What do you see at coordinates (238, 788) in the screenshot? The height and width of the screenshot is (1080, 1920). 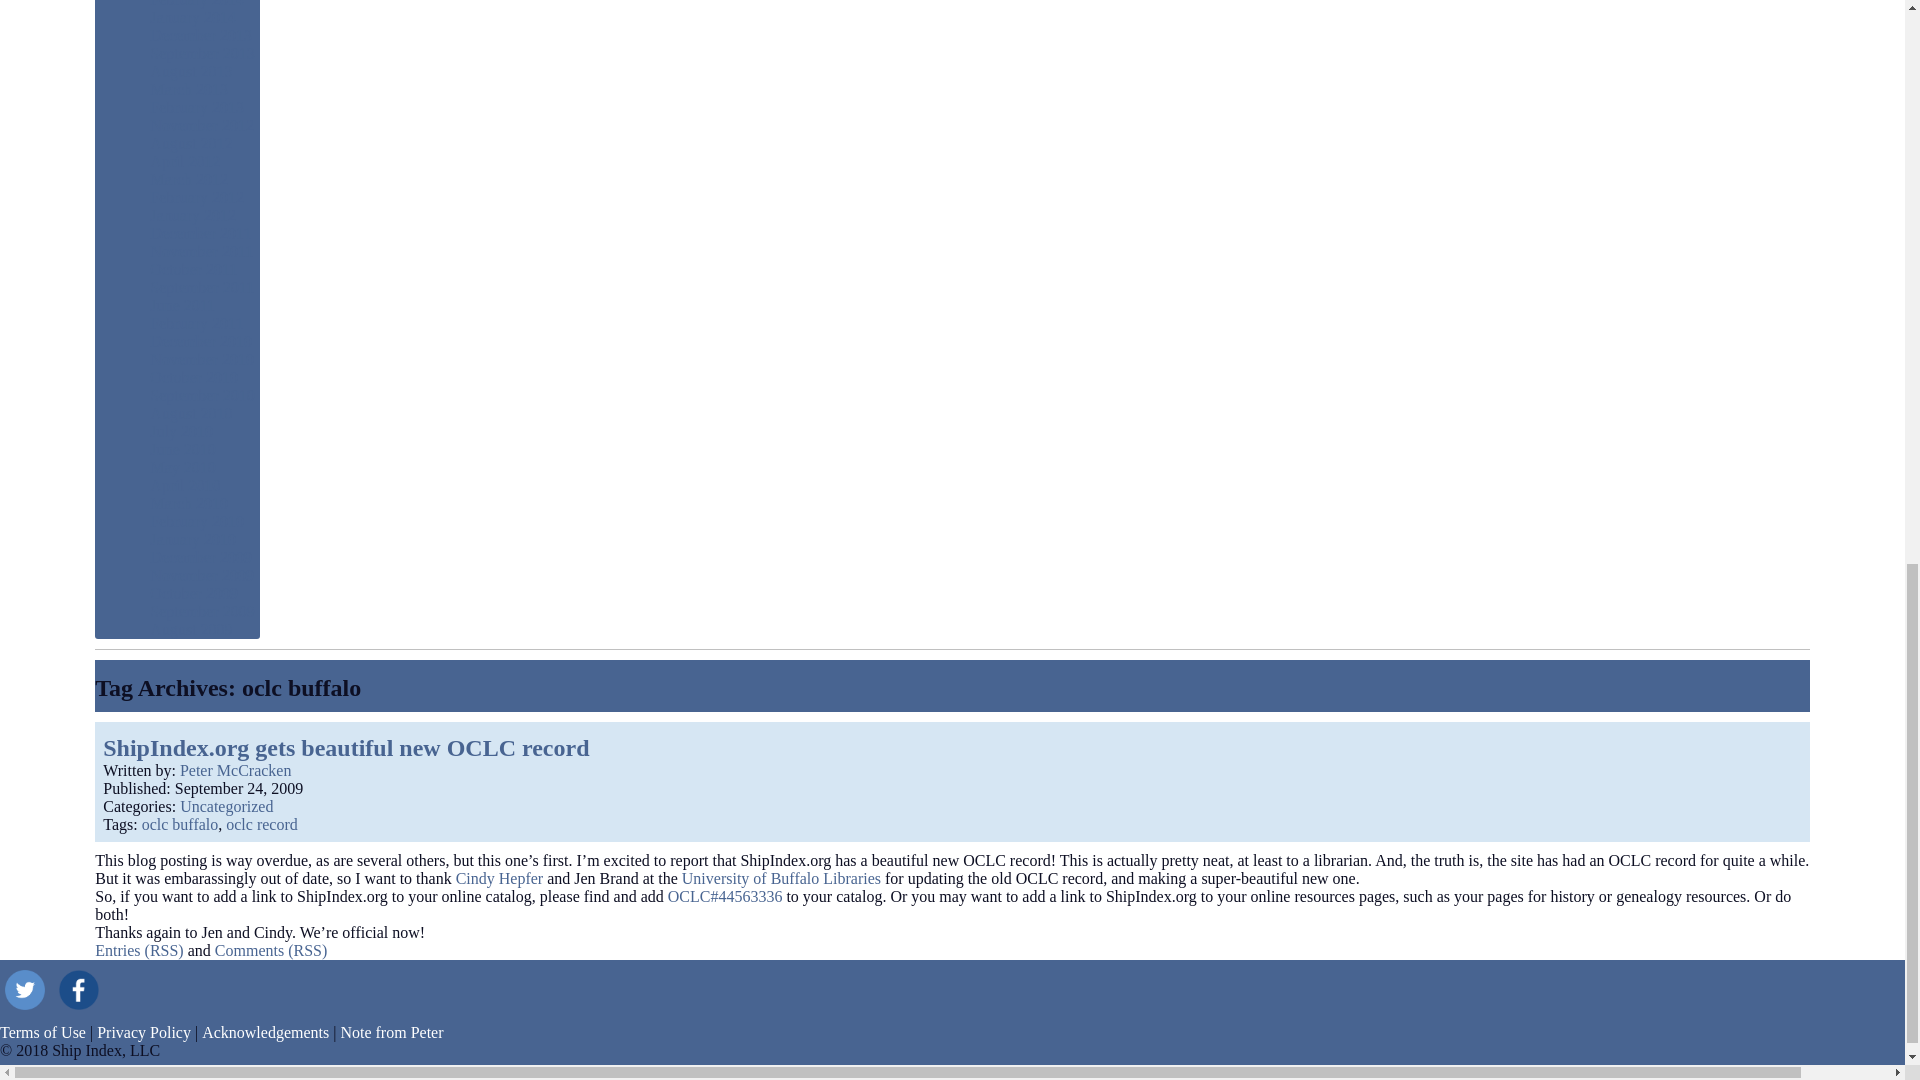 I see `Permalink to ShipIndex.org gets beautiful new OCLC record` at bounding box center [238, 788].